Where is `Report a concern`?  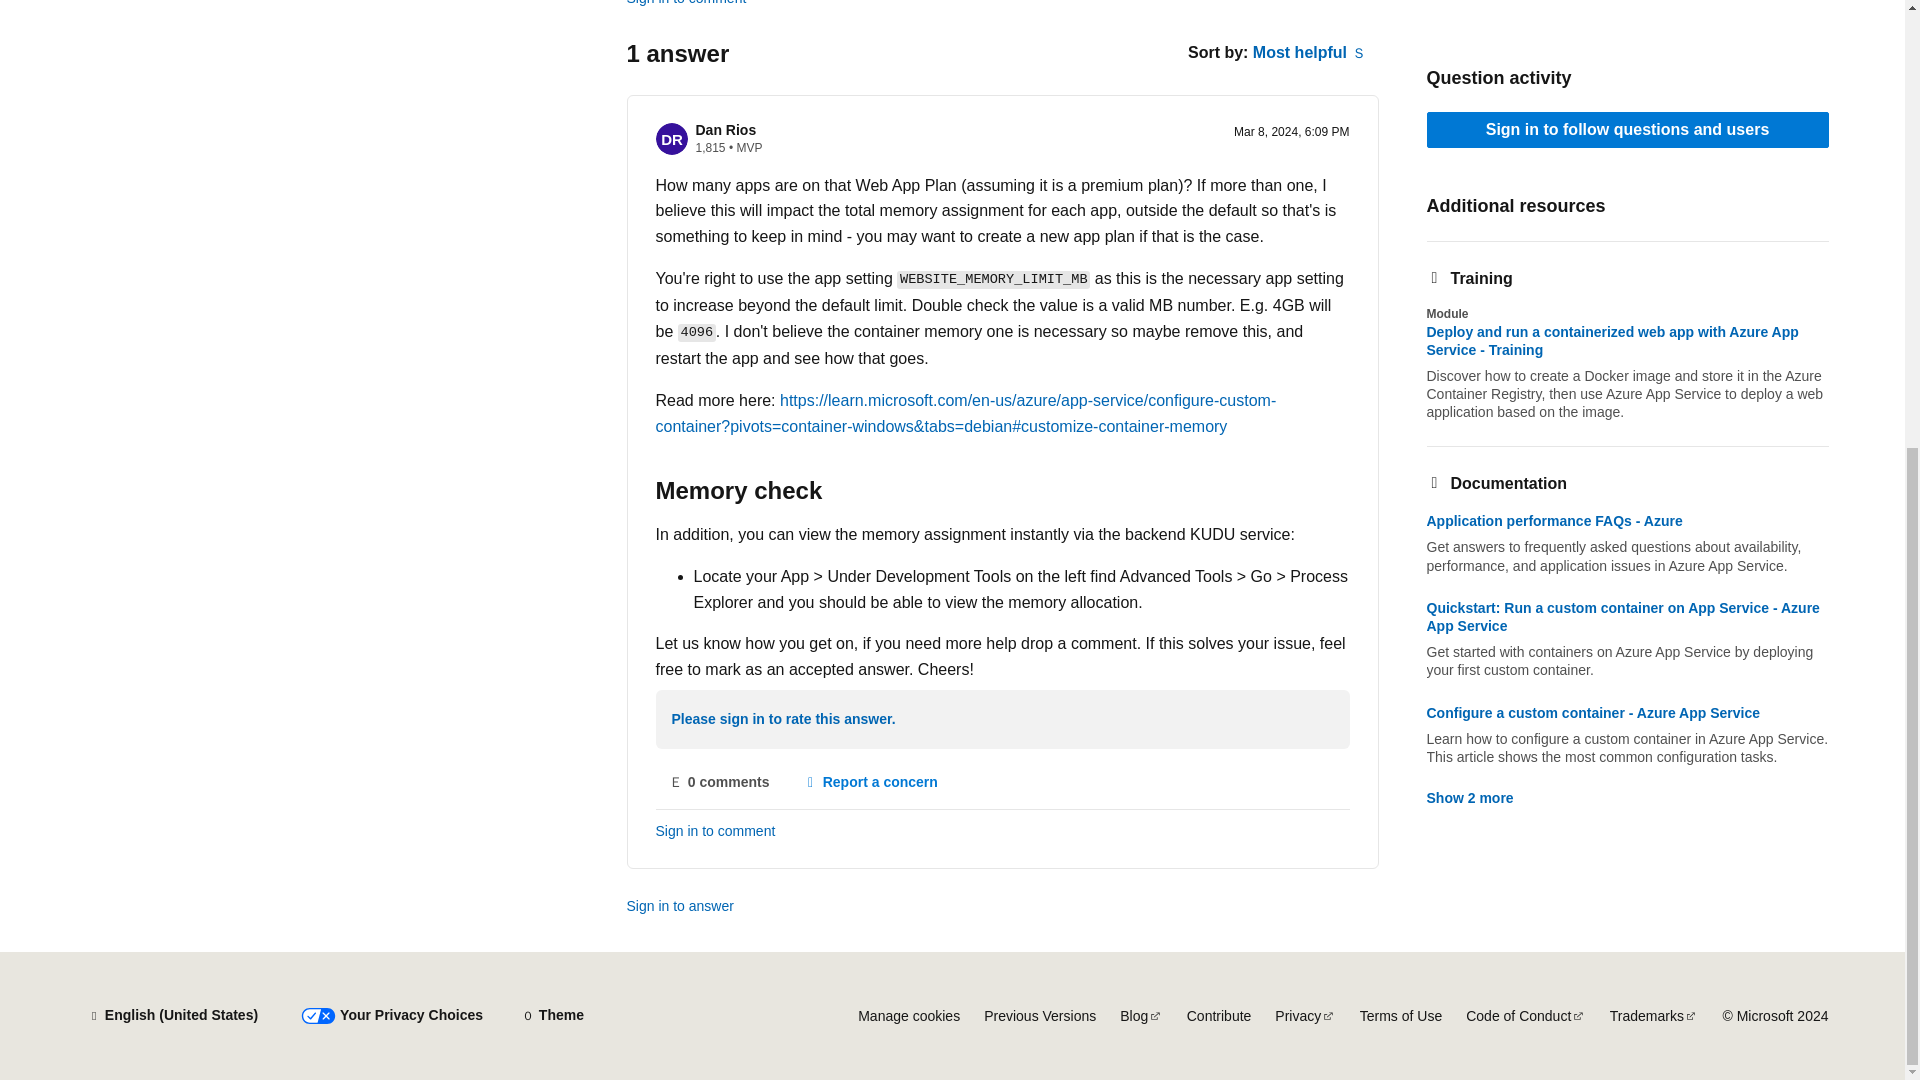
Report a concern is located at coordinates (870, 782).